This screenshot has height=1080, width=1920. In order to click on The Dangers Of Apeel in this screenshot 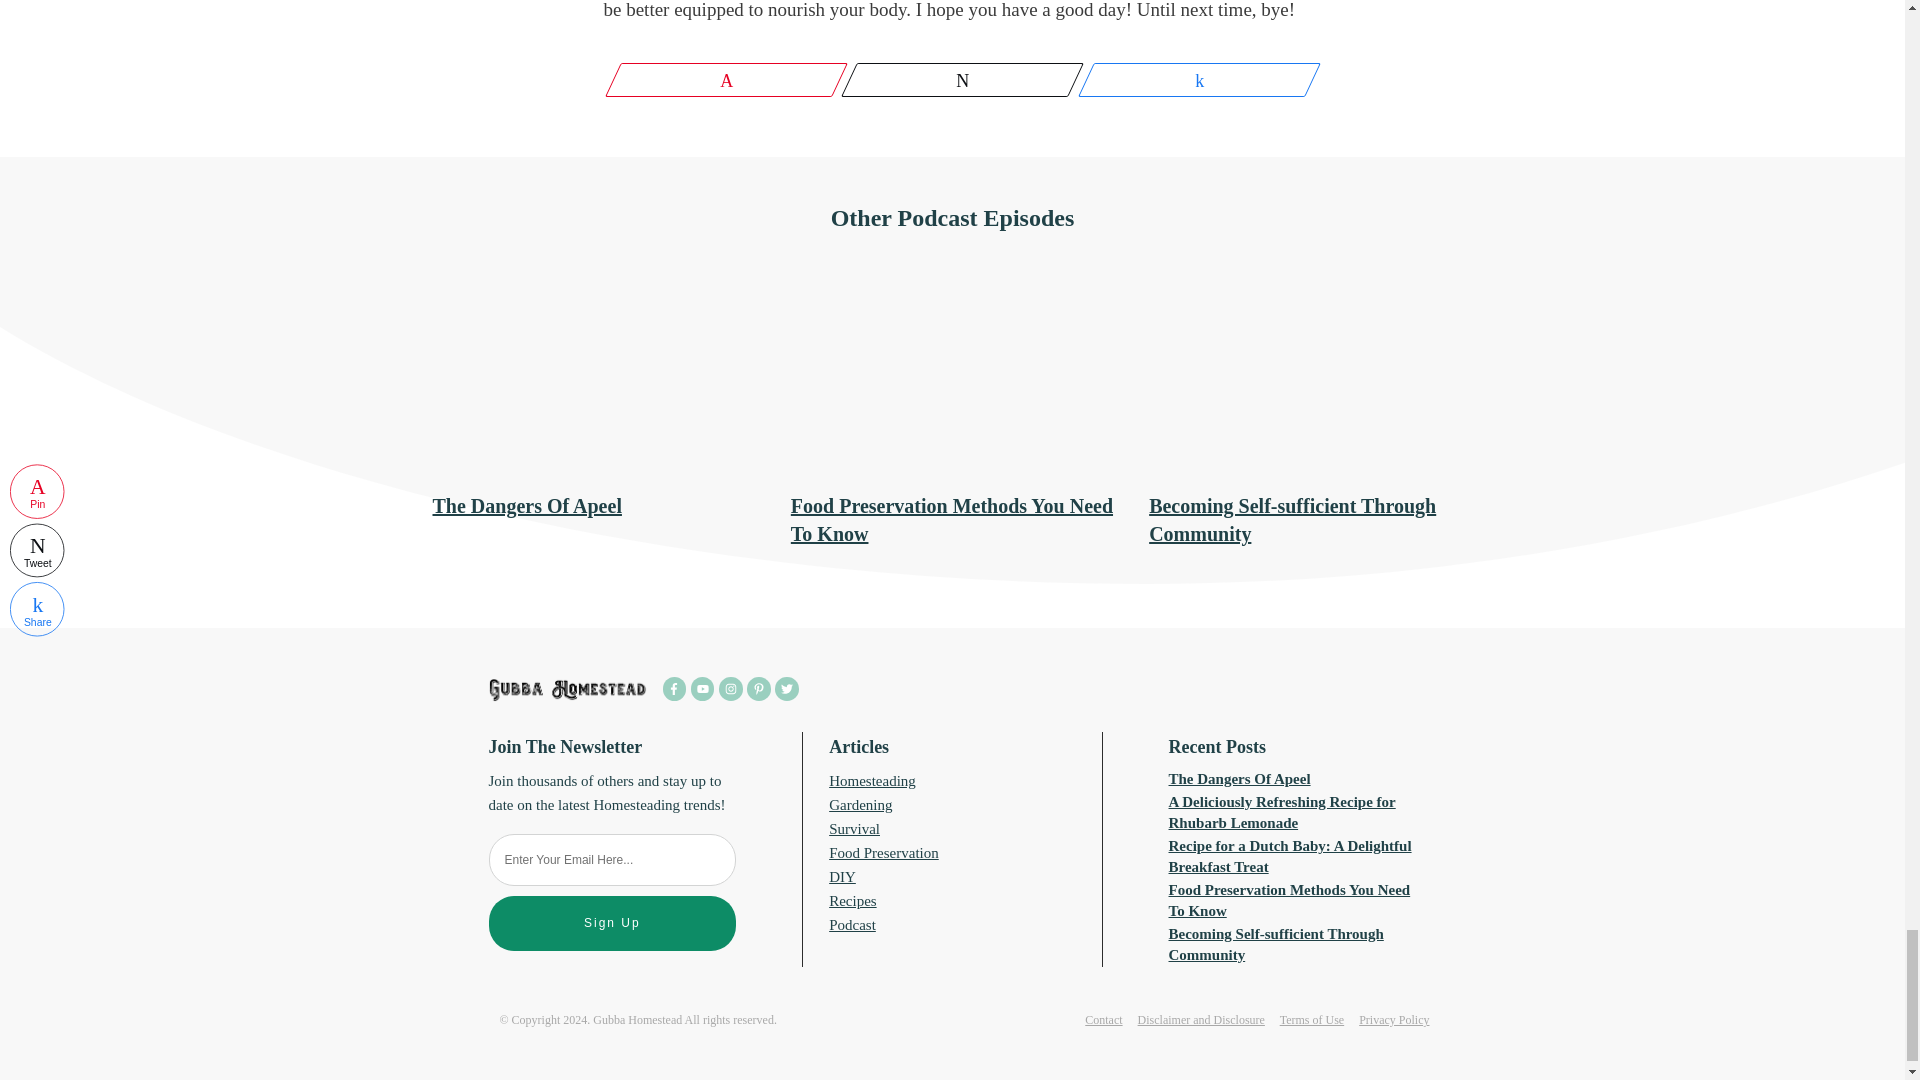, I will do `click(526, 506)`.